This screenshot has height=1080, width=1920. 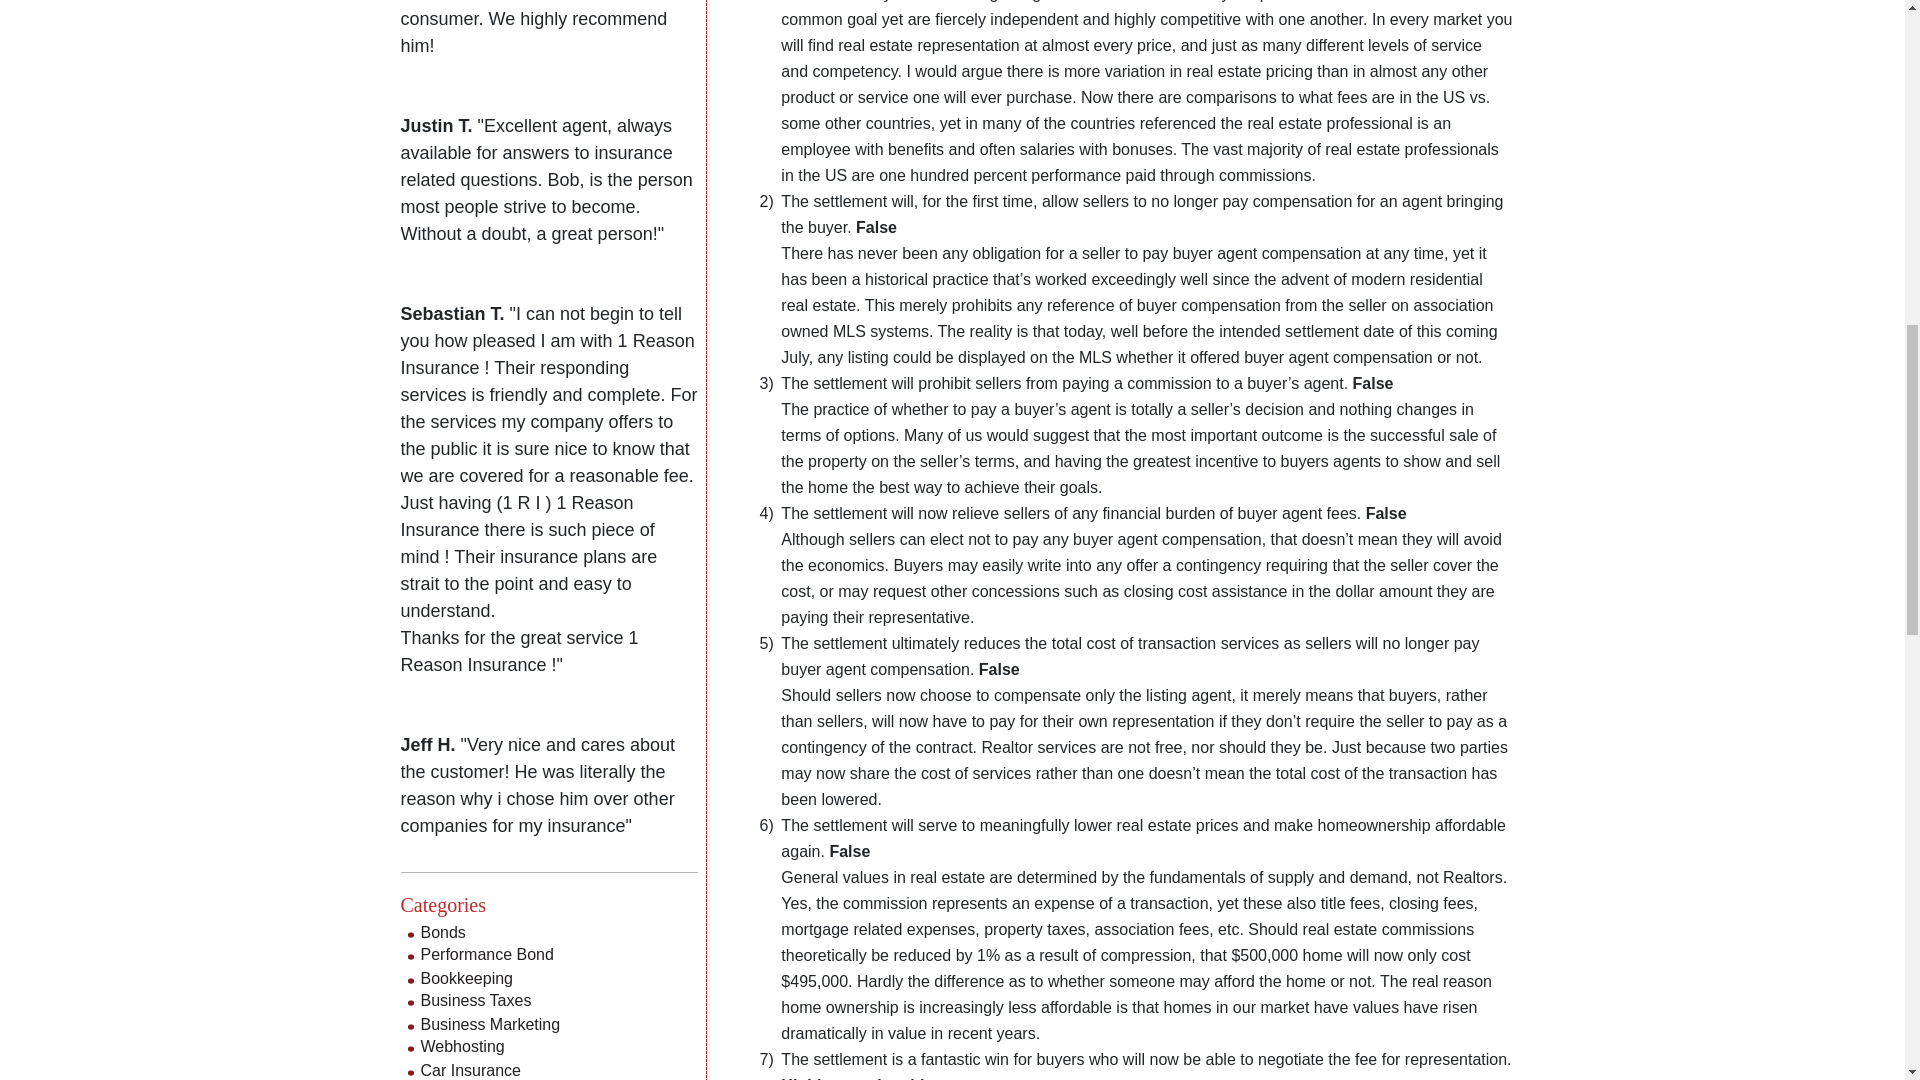 I want to click on Bookkeeping, so click(x=466, y=978).